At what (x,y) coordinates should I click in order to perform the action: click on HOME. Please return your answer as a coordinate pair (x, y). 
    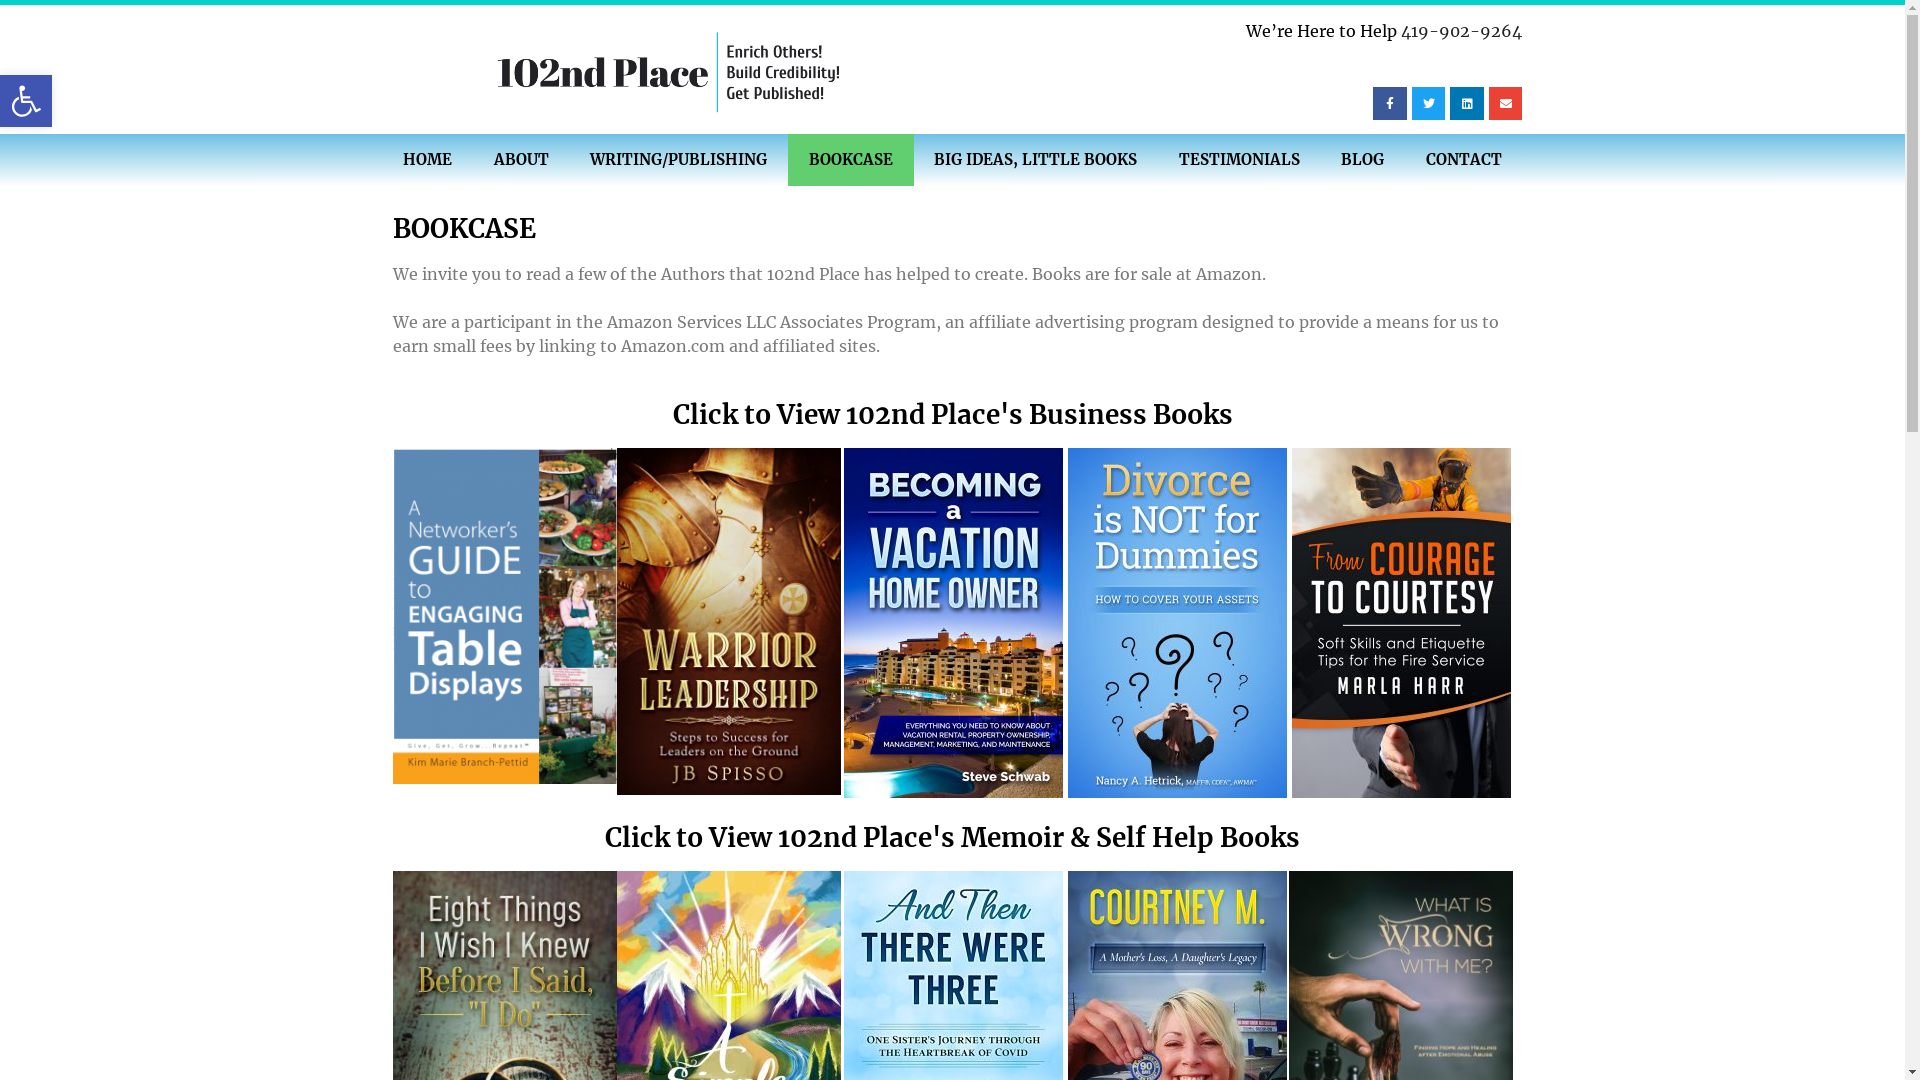
    Looking at the image, I should click on (428, 160).